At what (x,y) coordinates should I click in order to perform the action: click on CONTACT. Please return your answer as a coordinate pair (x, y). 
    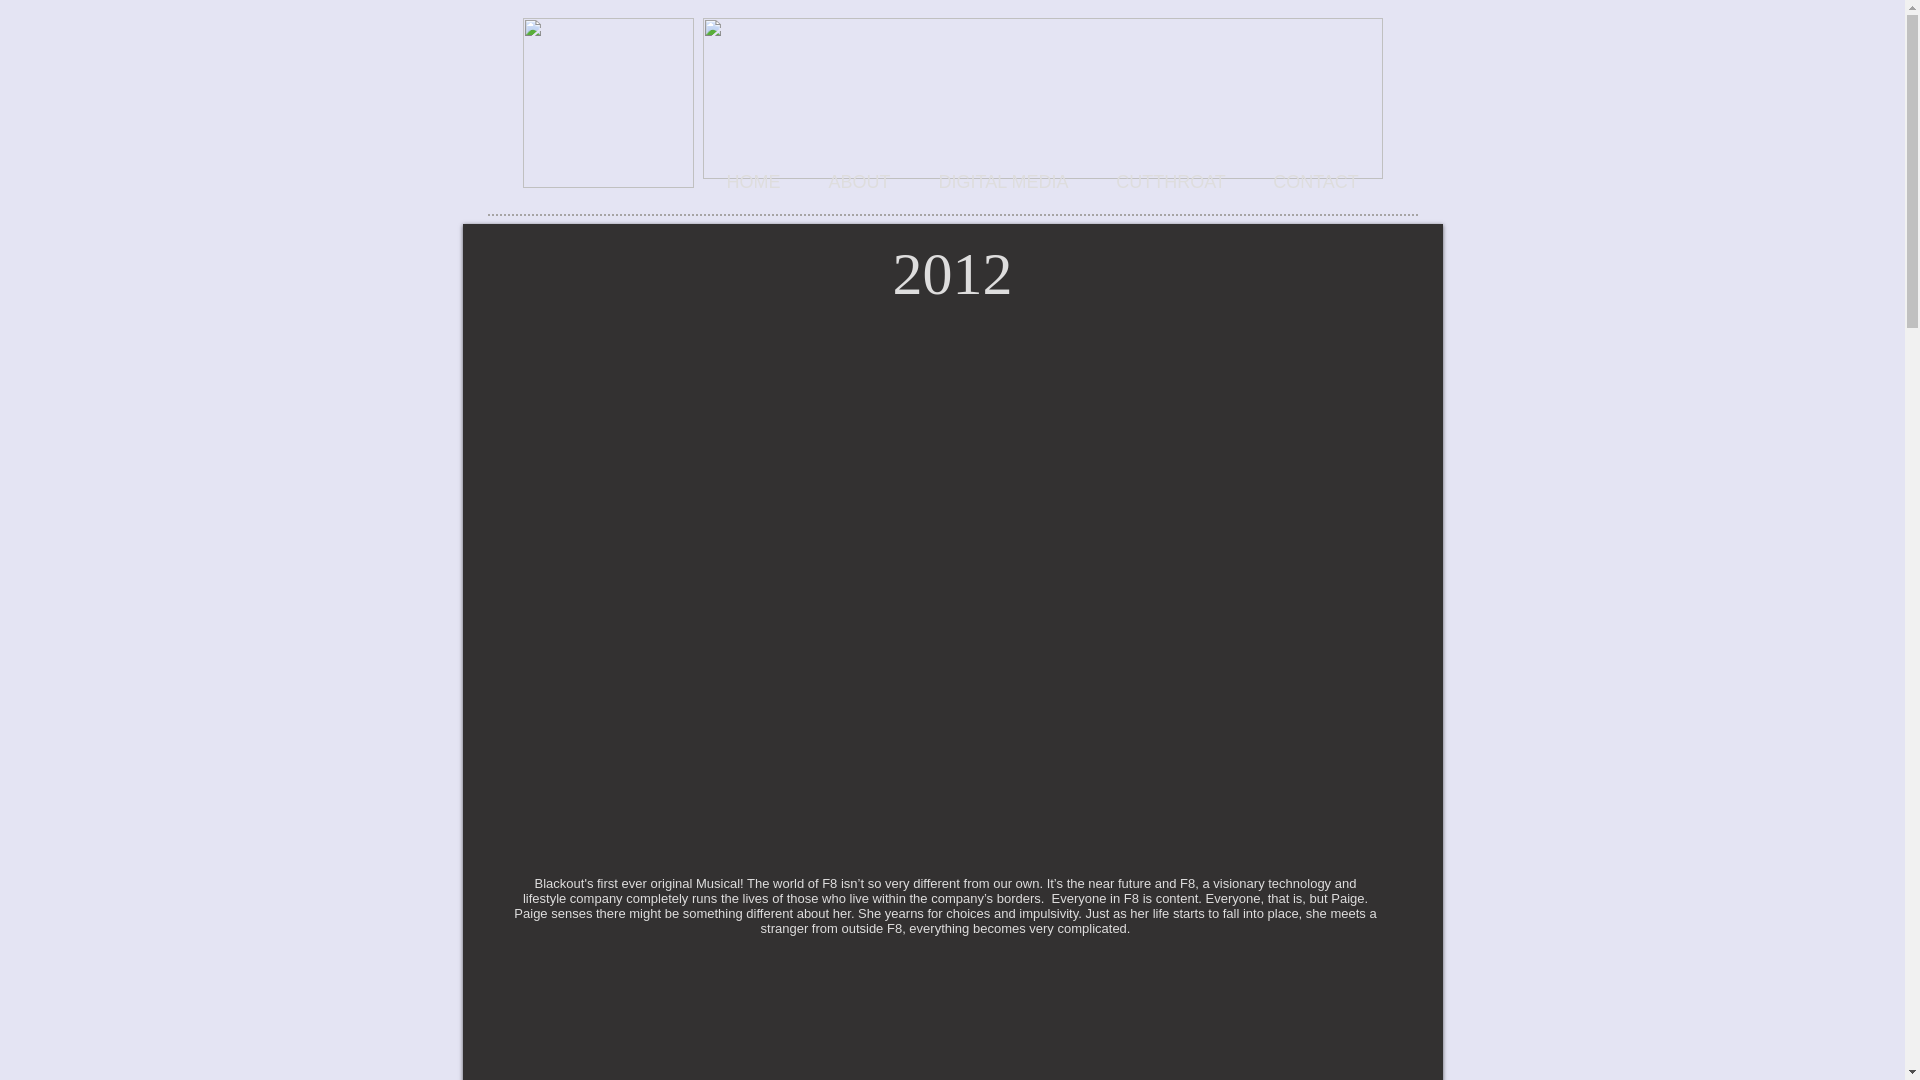
    Looking at the image, I should click on (1316, 182).